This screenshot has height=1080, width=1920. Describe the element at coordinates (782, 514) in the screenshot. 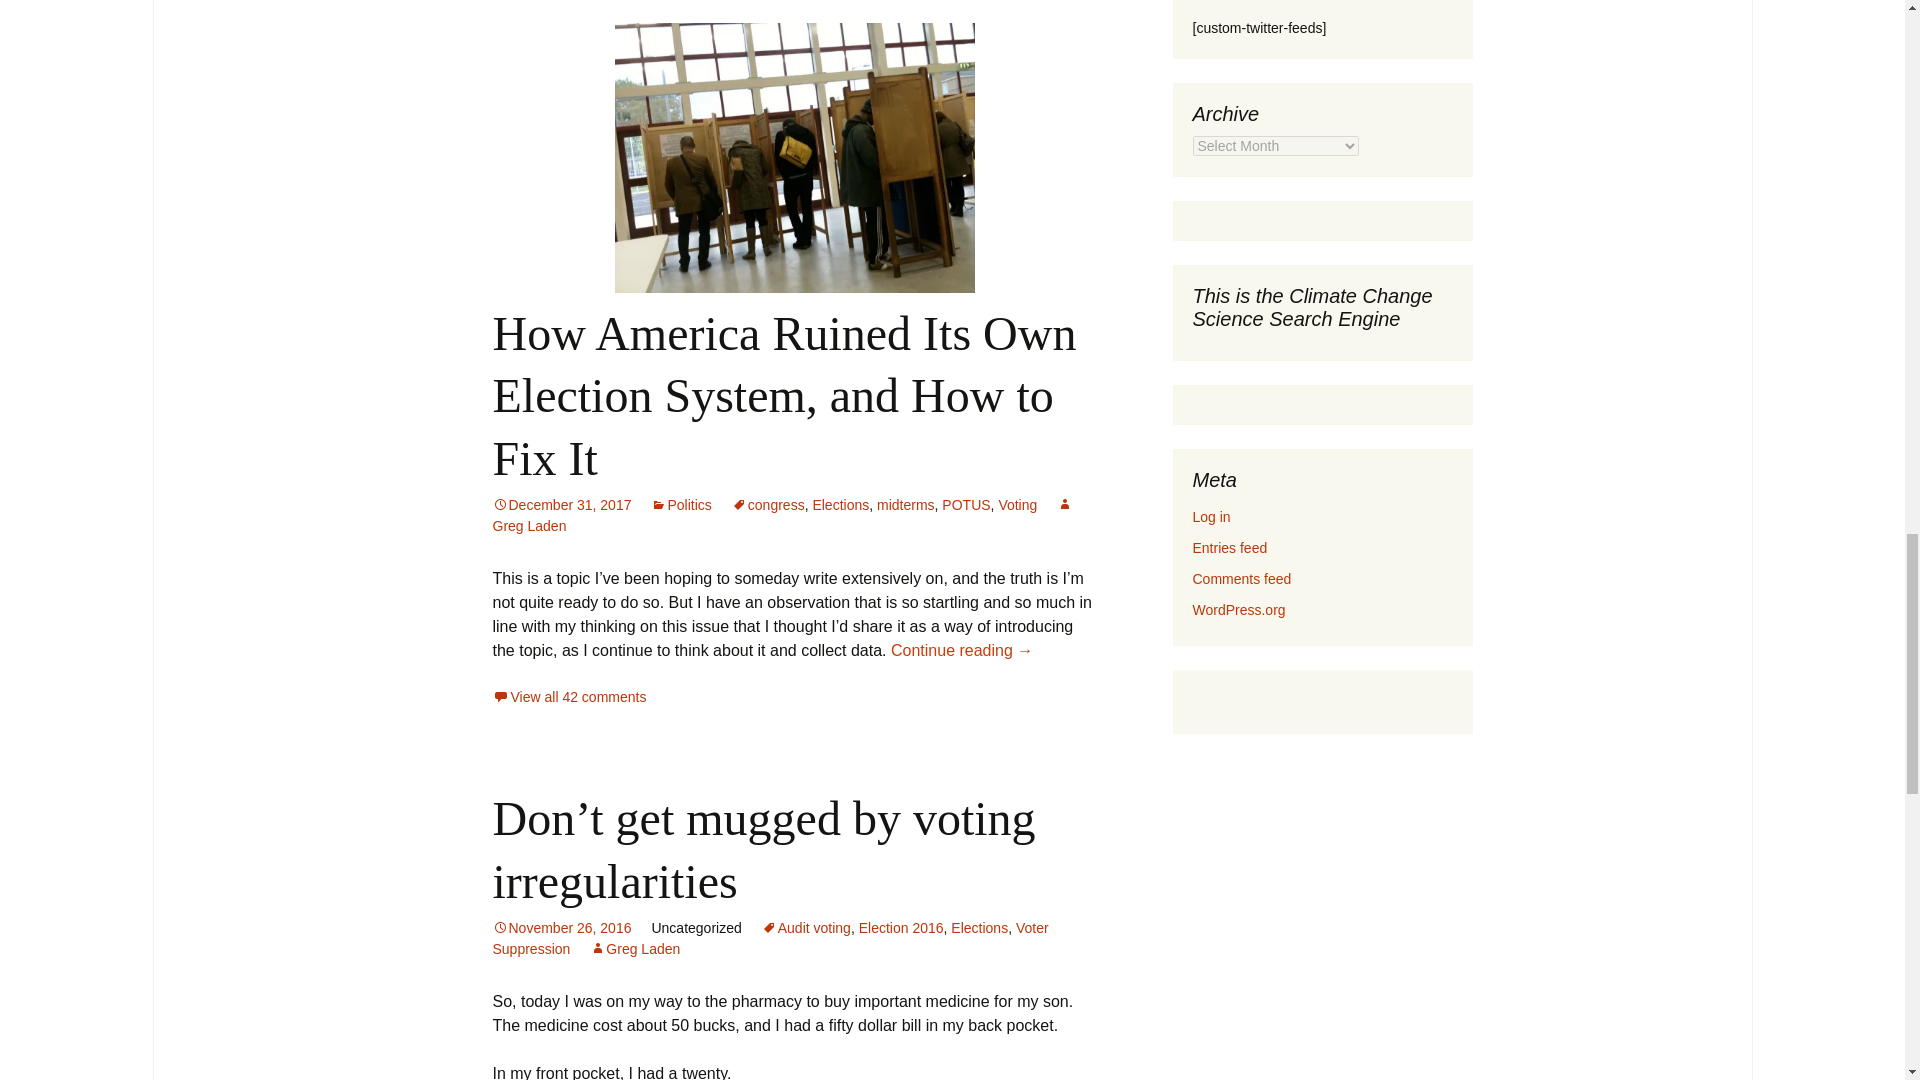

I see `View all posts by Greg Laden` at that location.